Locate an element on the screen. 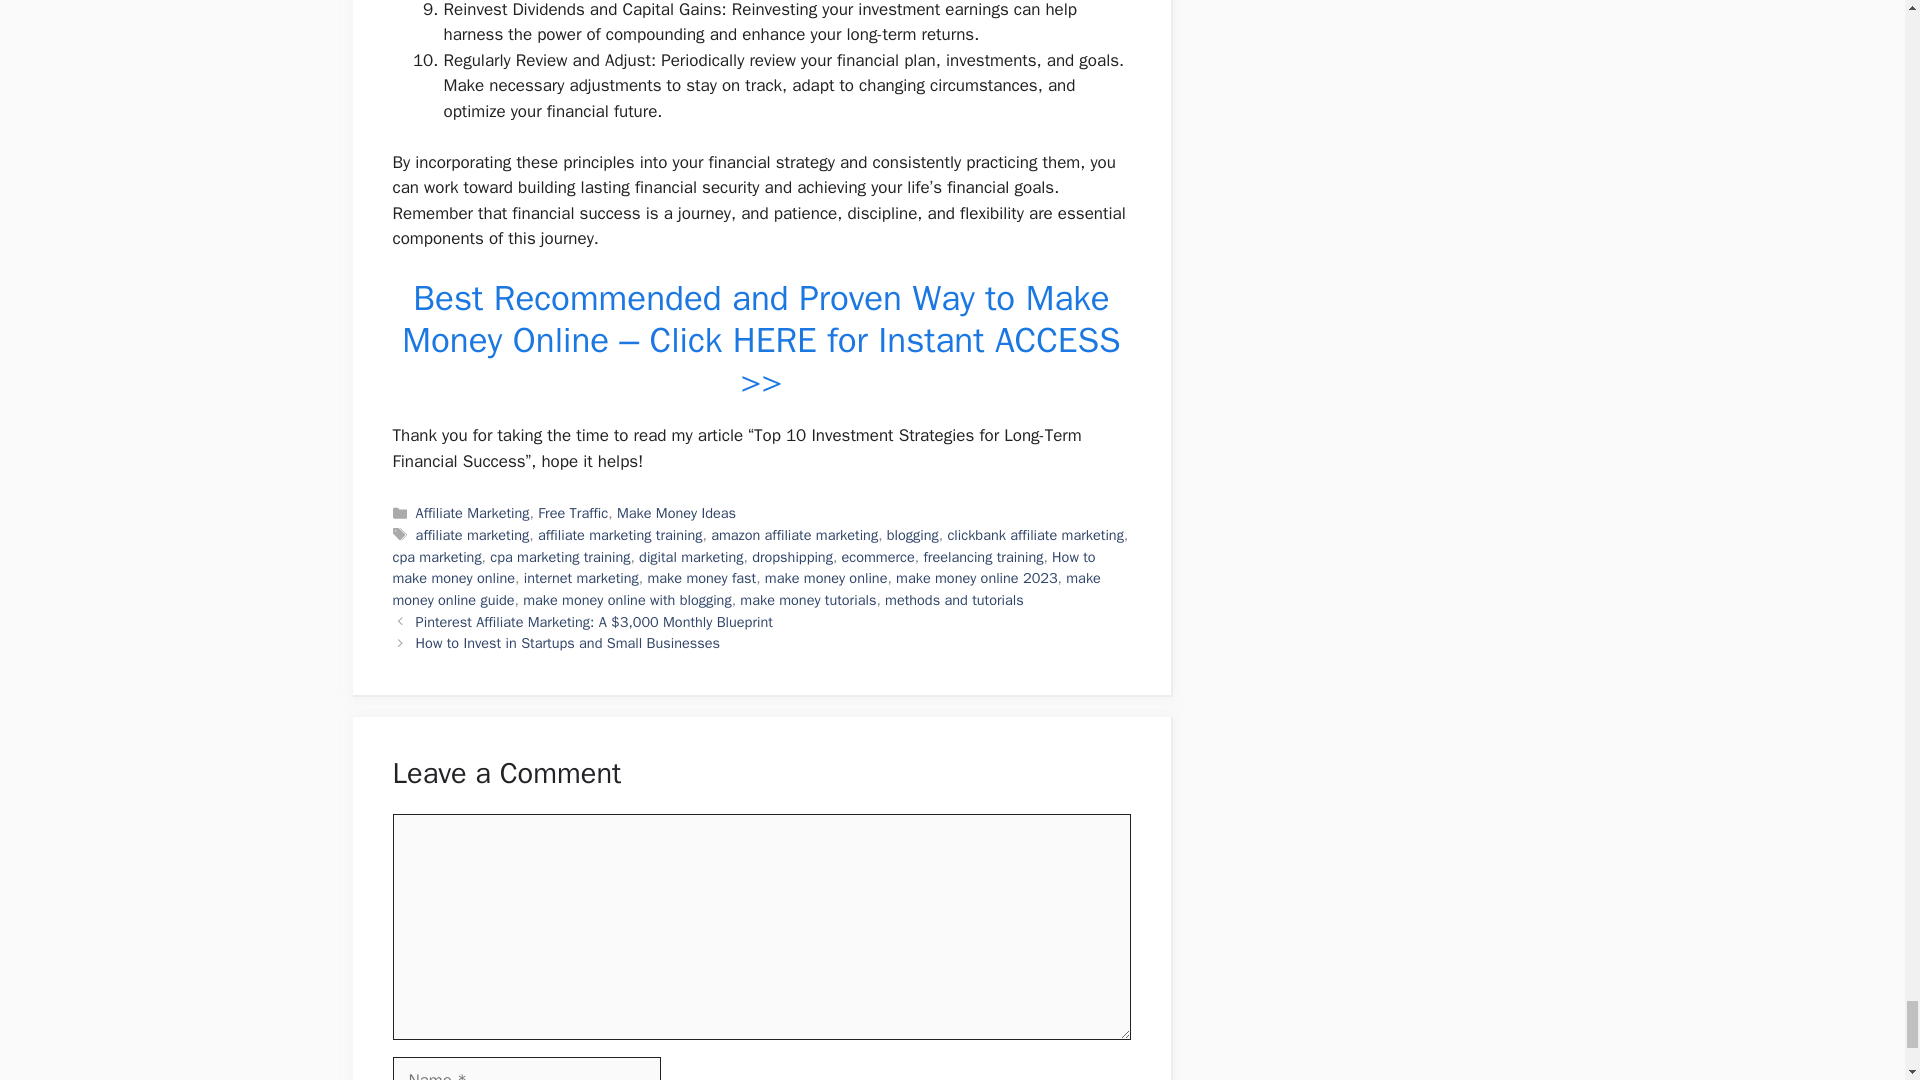 The width and height of the screenshot is (1920, 1080). make money fast is located at coordinates (702, 578).